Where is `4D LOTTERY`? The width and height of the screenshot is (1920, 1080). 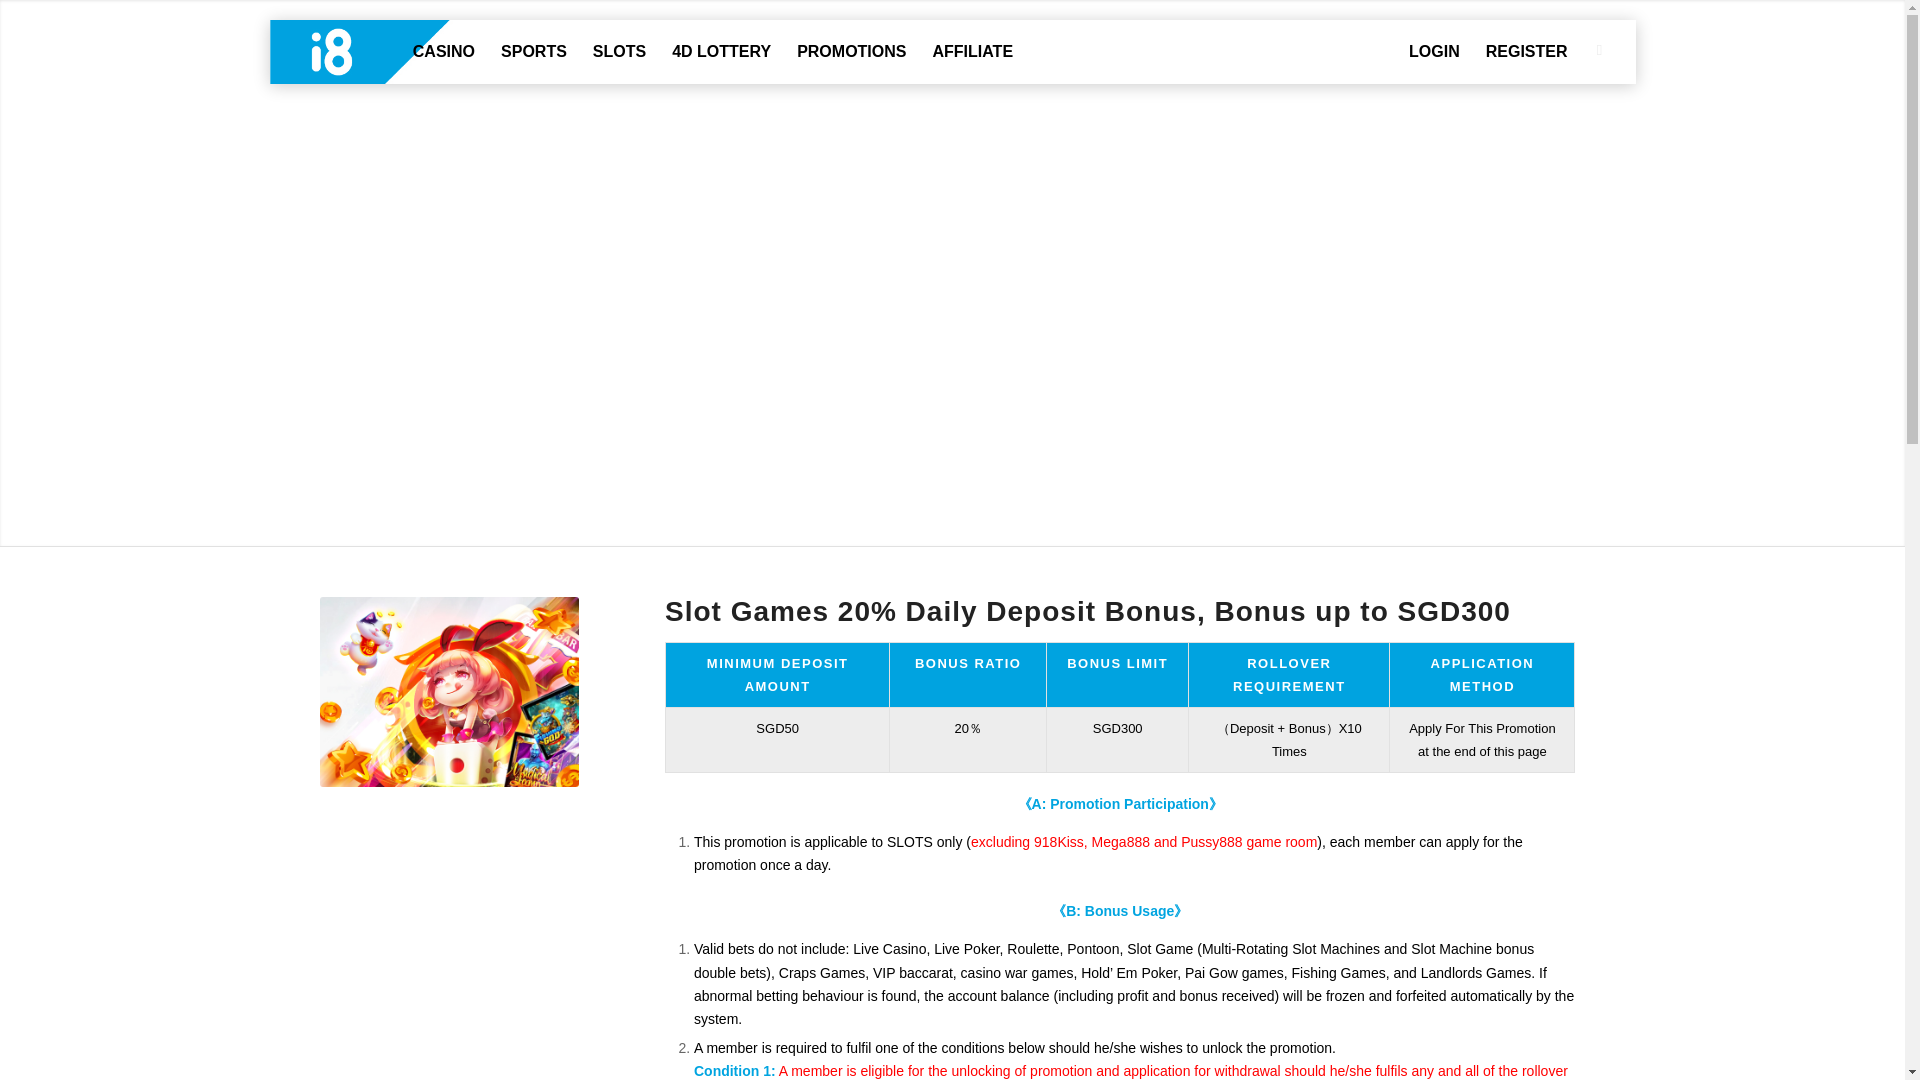 4D LOTTERY is located at coordinates (720, 52).